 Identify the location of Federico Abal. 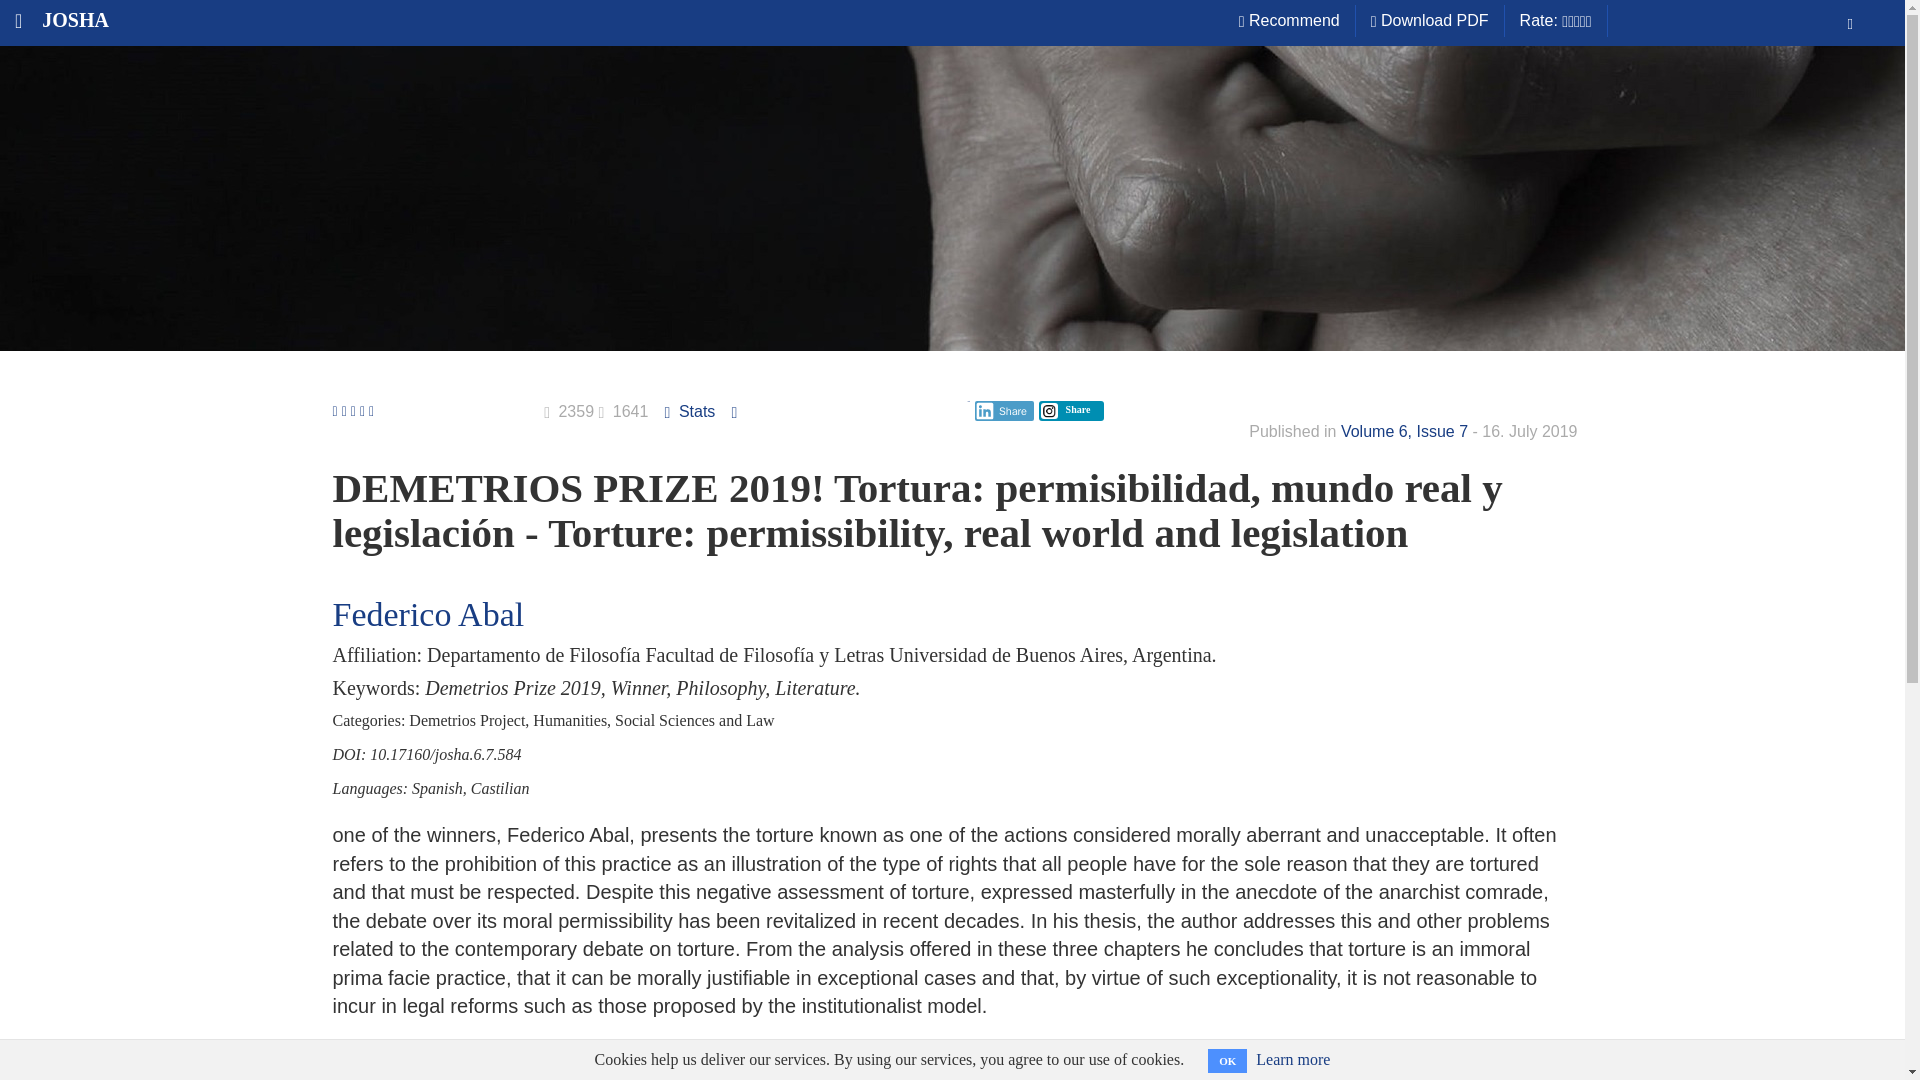
(428, 614).